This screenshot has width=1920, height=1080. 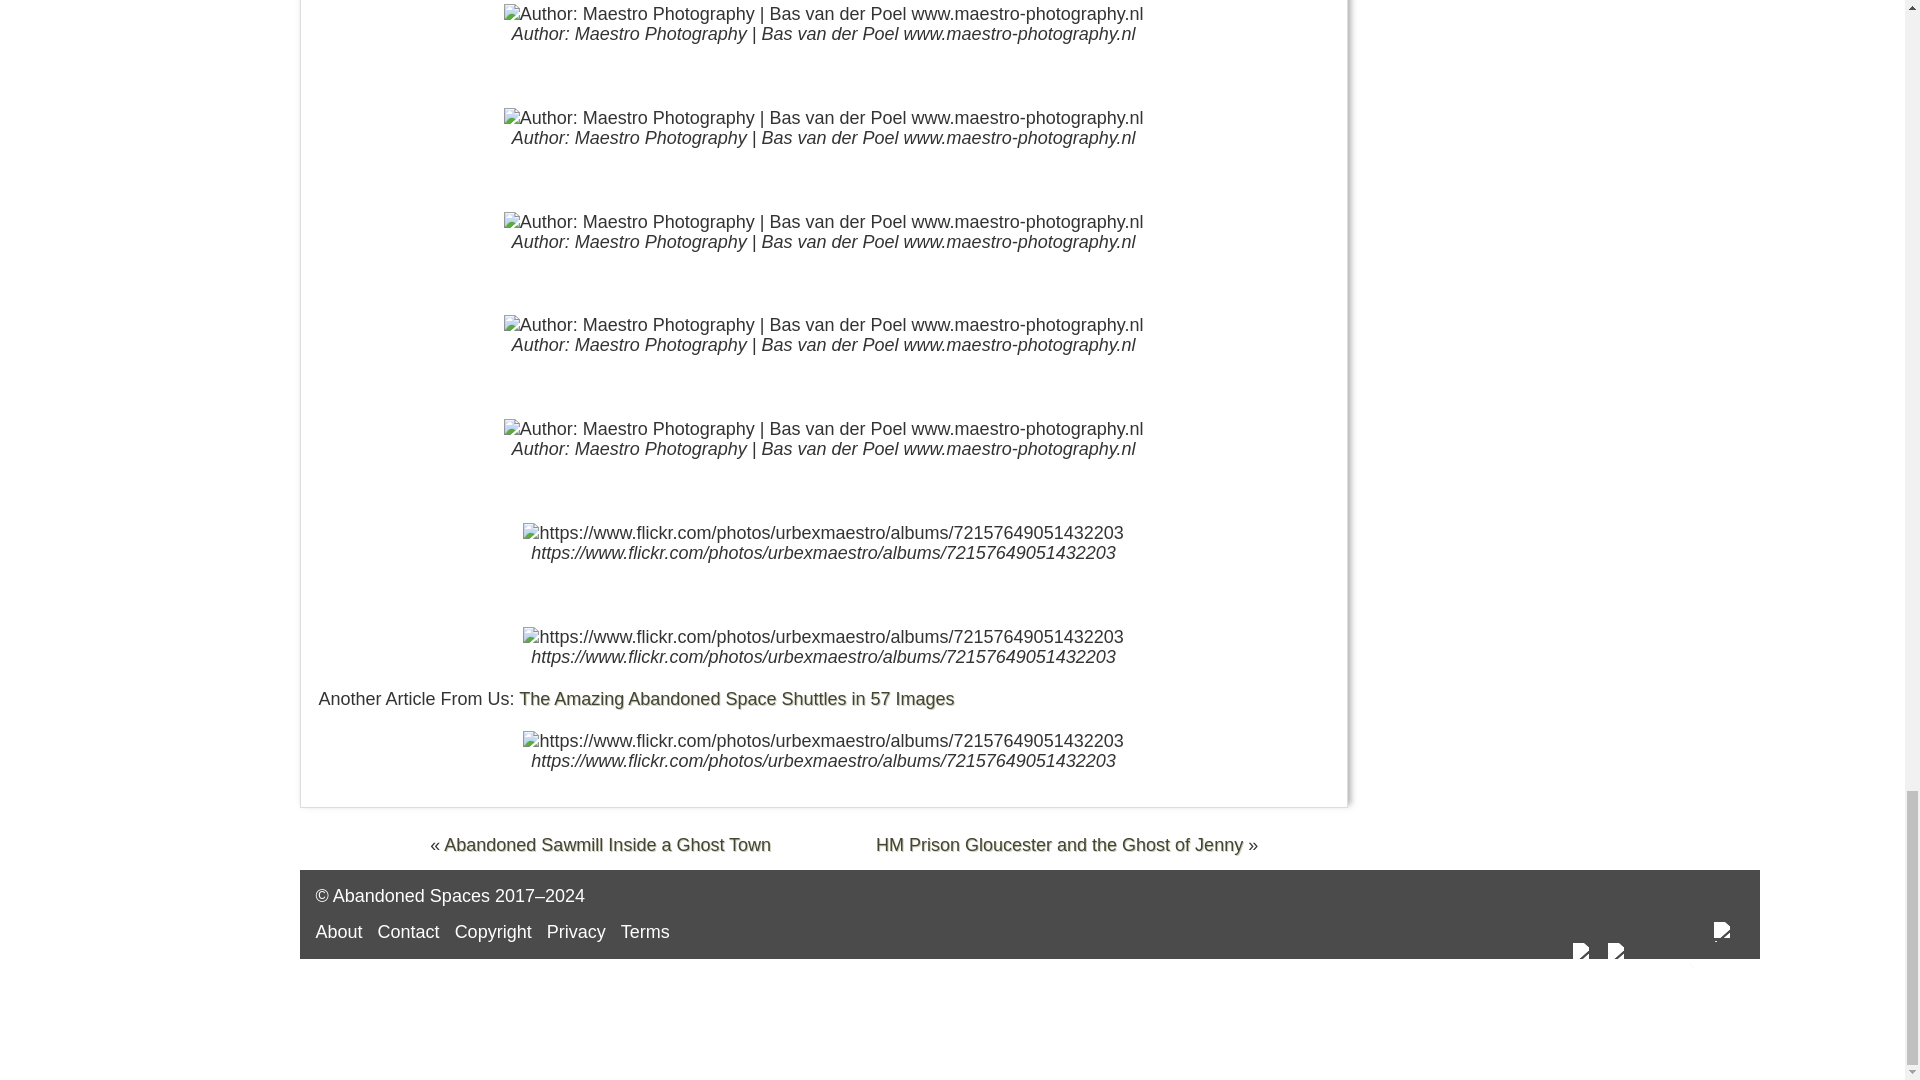 I want to click on Privacy, so click(x=576, y=932).